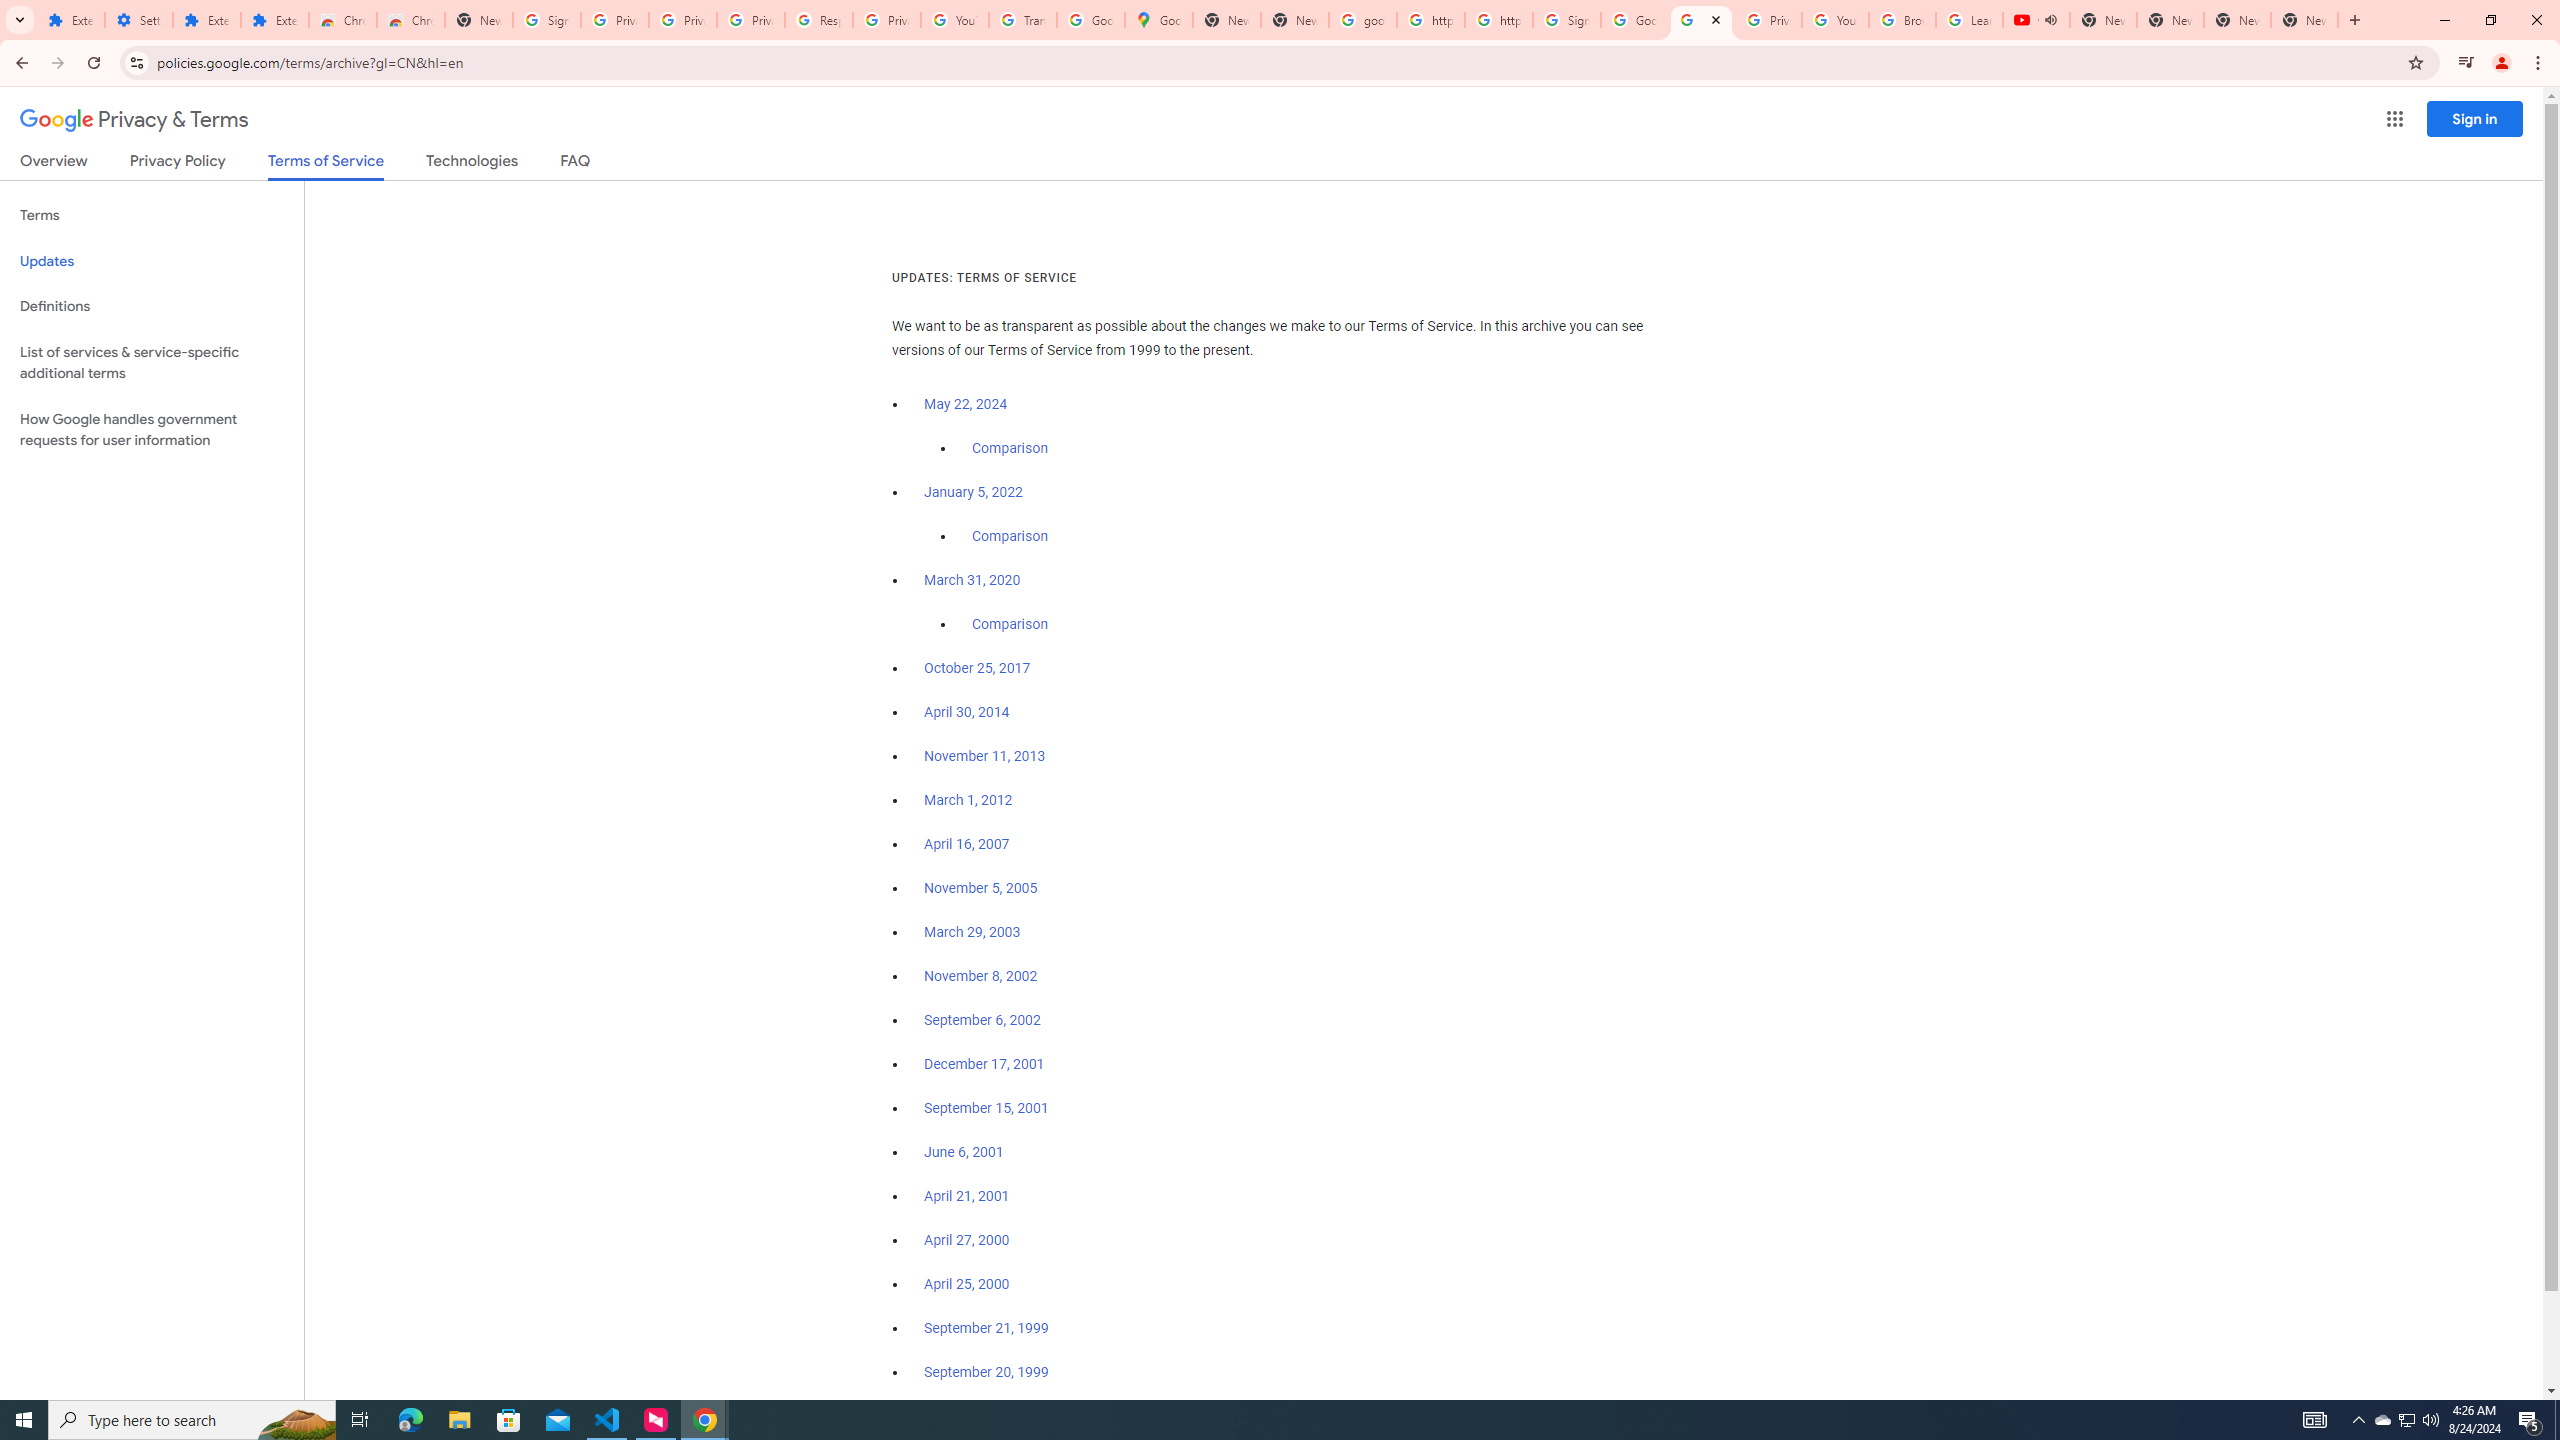  I want to click on Sign in - Google Accounts, so click(546, 20).